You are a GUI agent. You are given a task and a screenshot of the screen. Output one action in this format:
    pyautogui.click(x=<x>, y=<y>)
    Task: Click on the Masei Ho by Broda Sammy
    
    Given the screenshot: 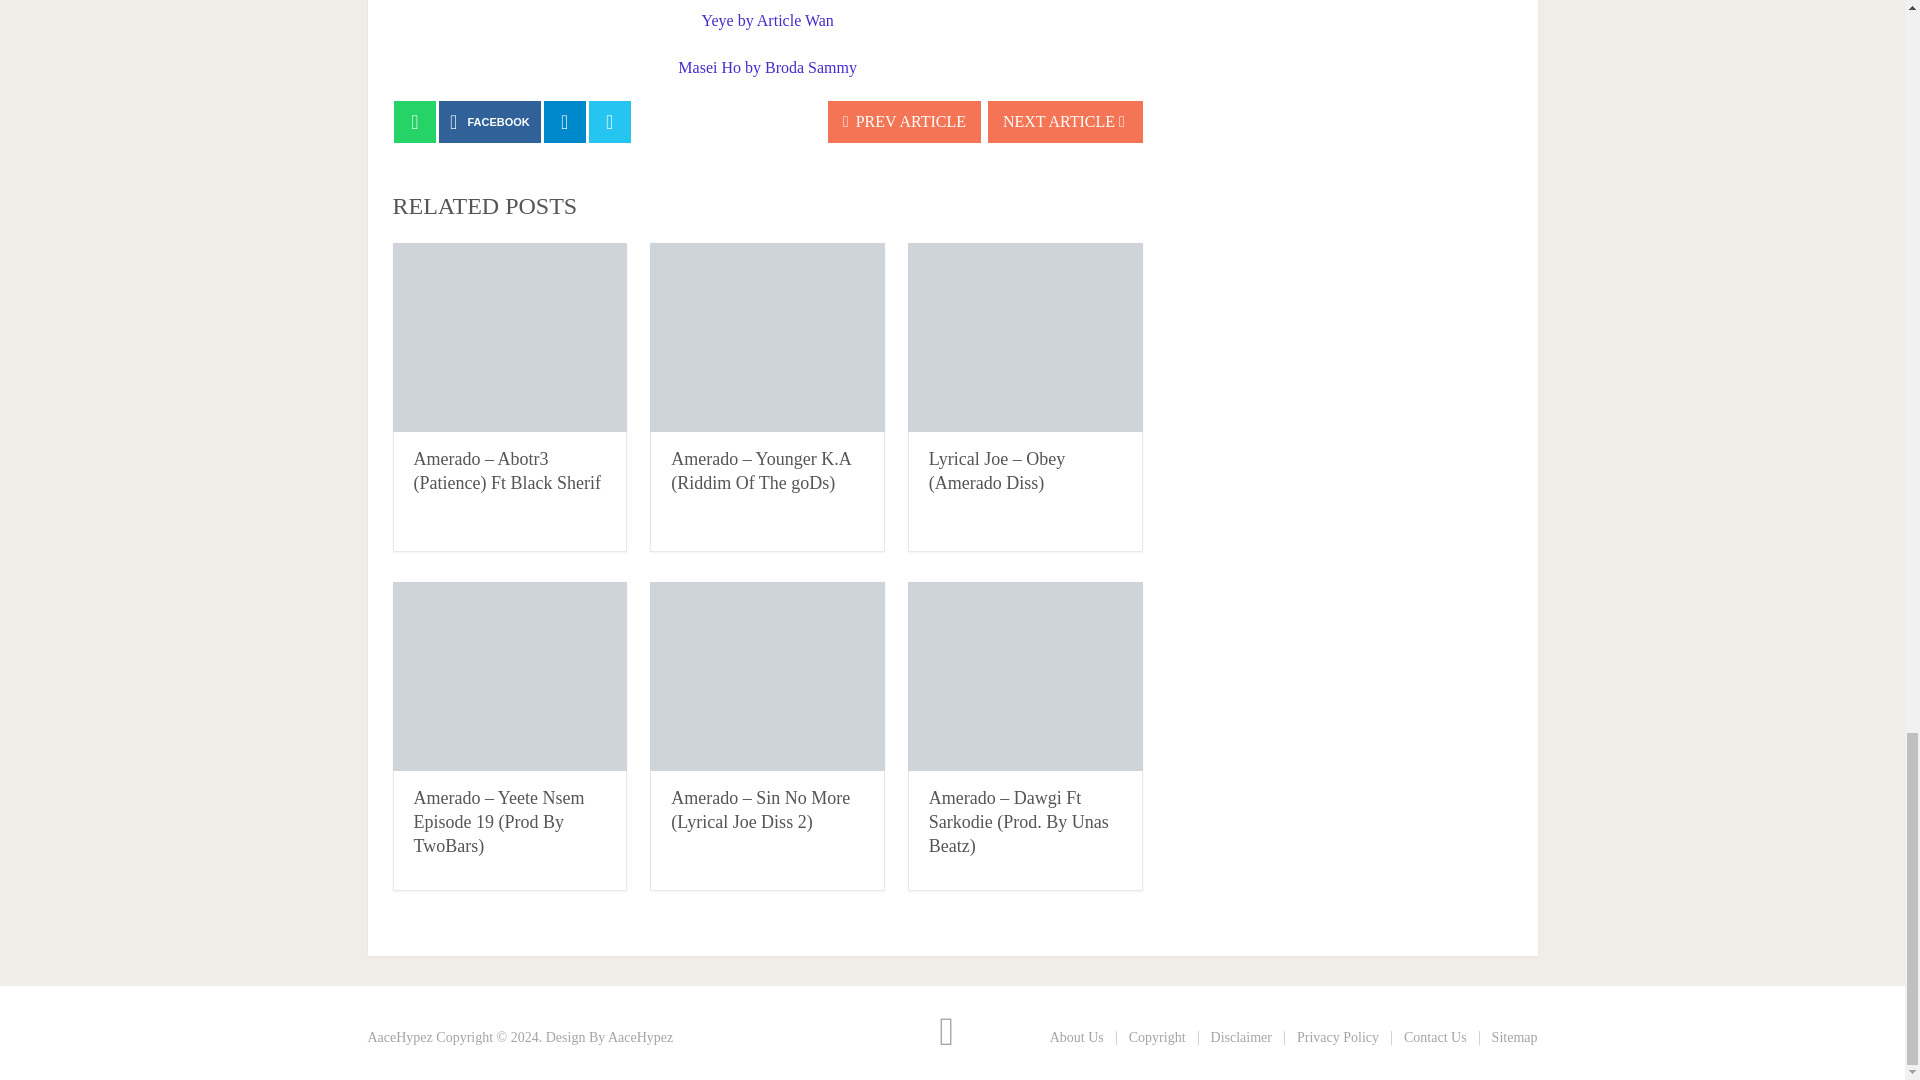 What is the action you would take?
    pyautogui.click(x=766, y=67)
    